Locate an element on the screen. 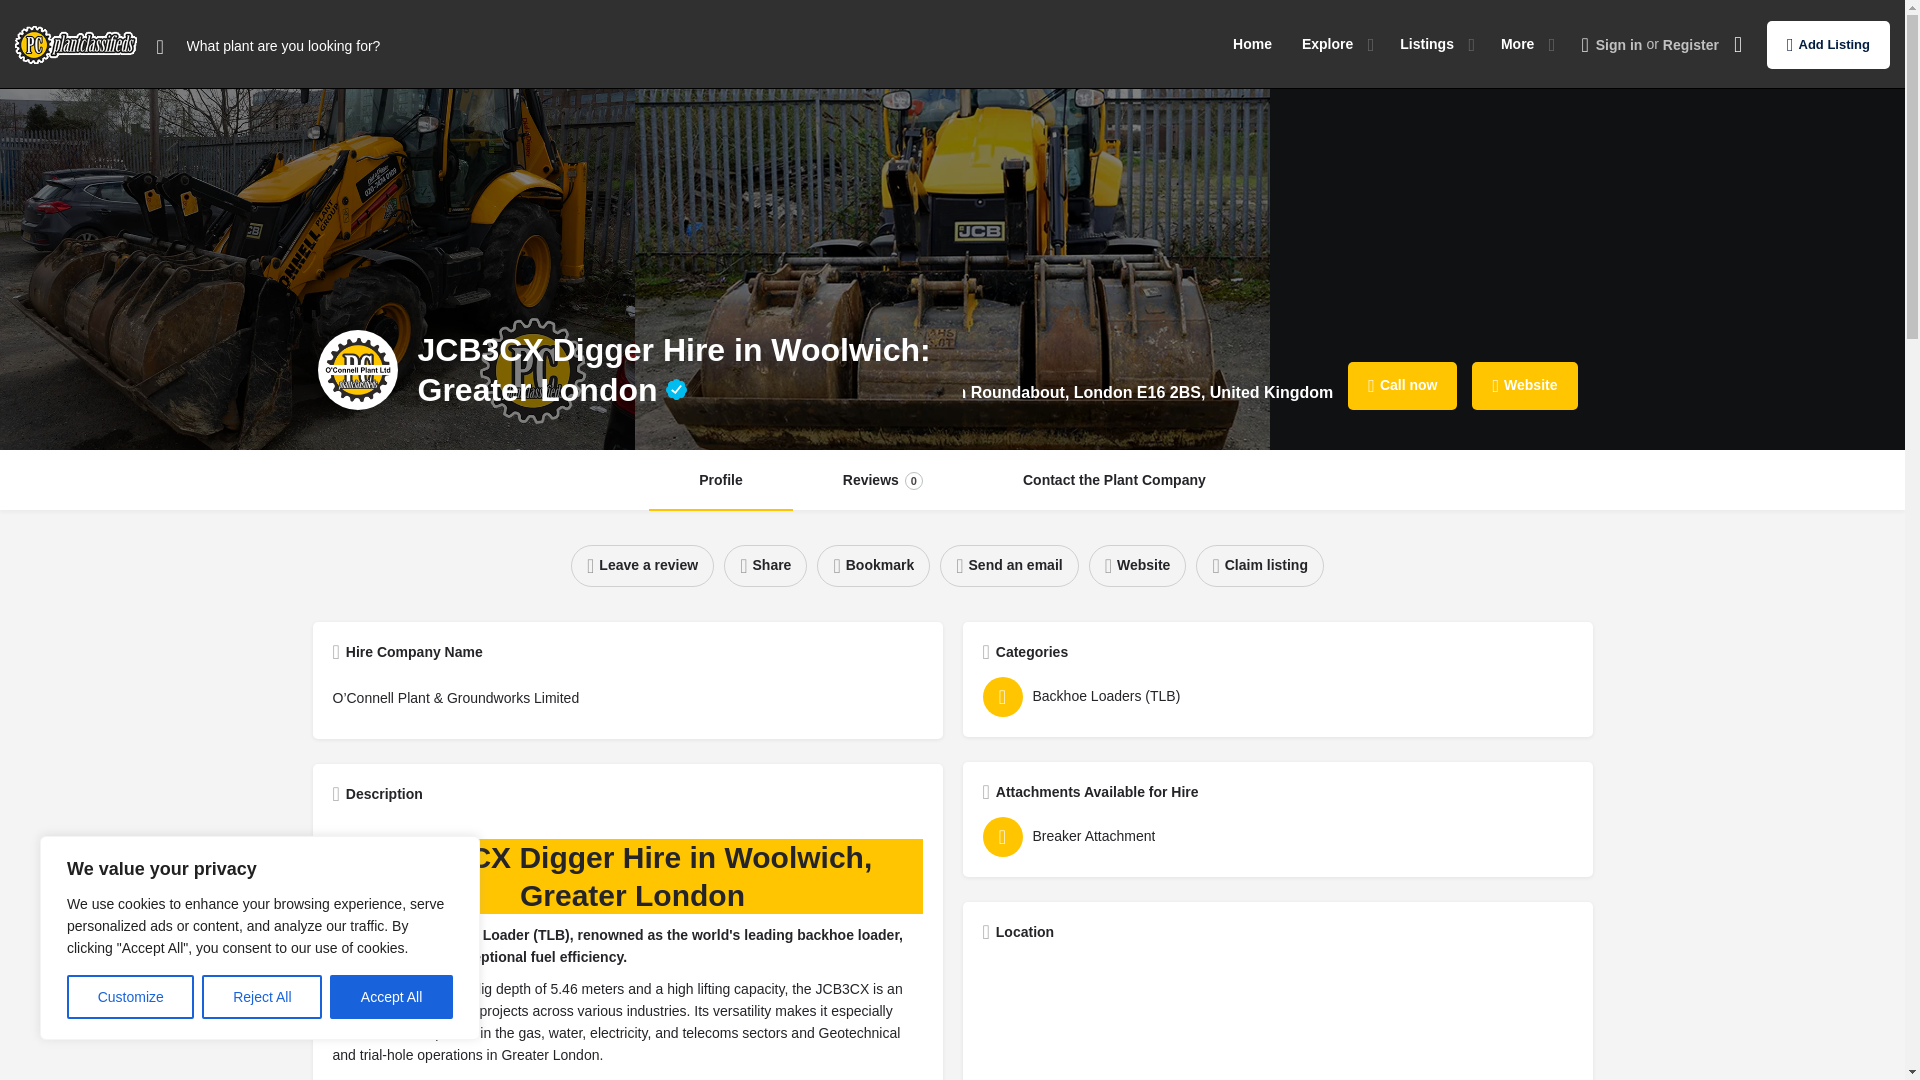 The image size is (1920, 1080). View your shopping cart is located at coordinates (1737, 44).